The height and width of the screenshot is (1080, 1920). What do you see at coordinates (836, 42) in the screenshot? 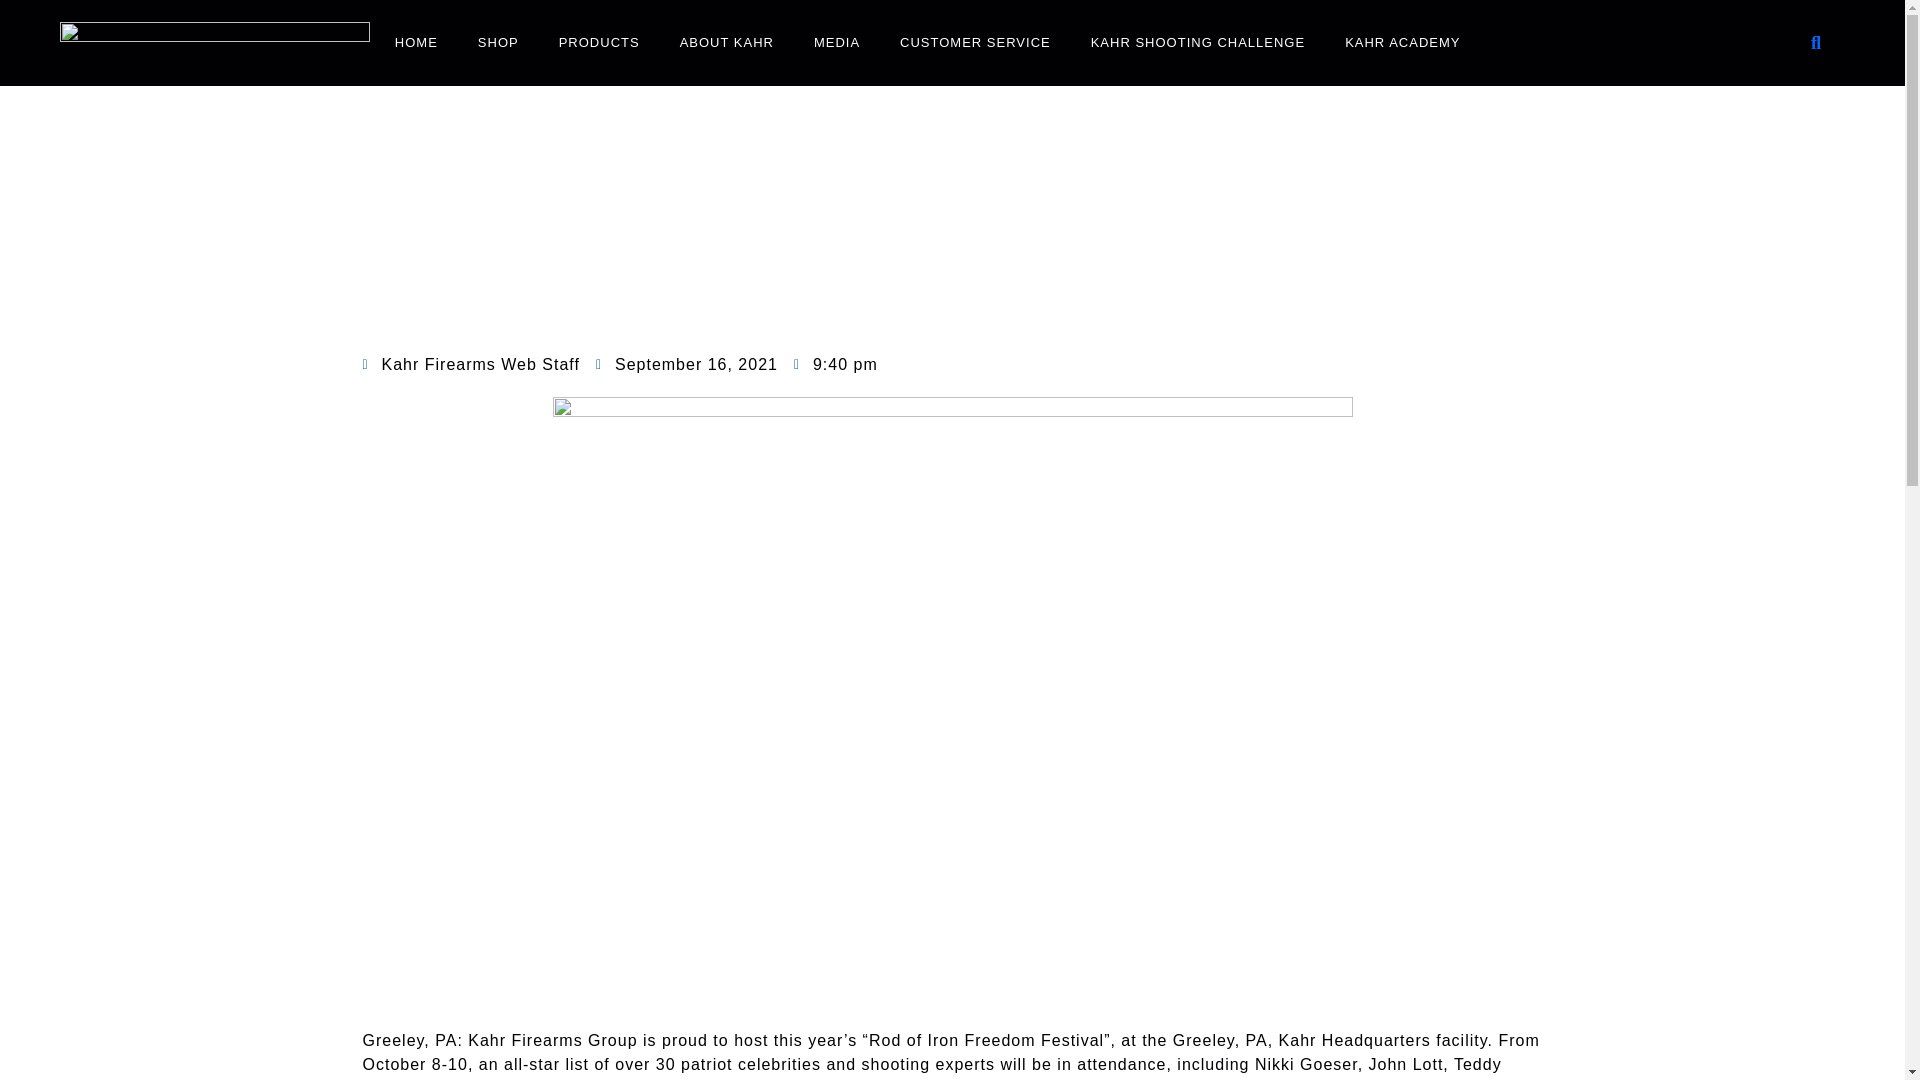
I see `MEDIA` at bounding box center [836, 42].